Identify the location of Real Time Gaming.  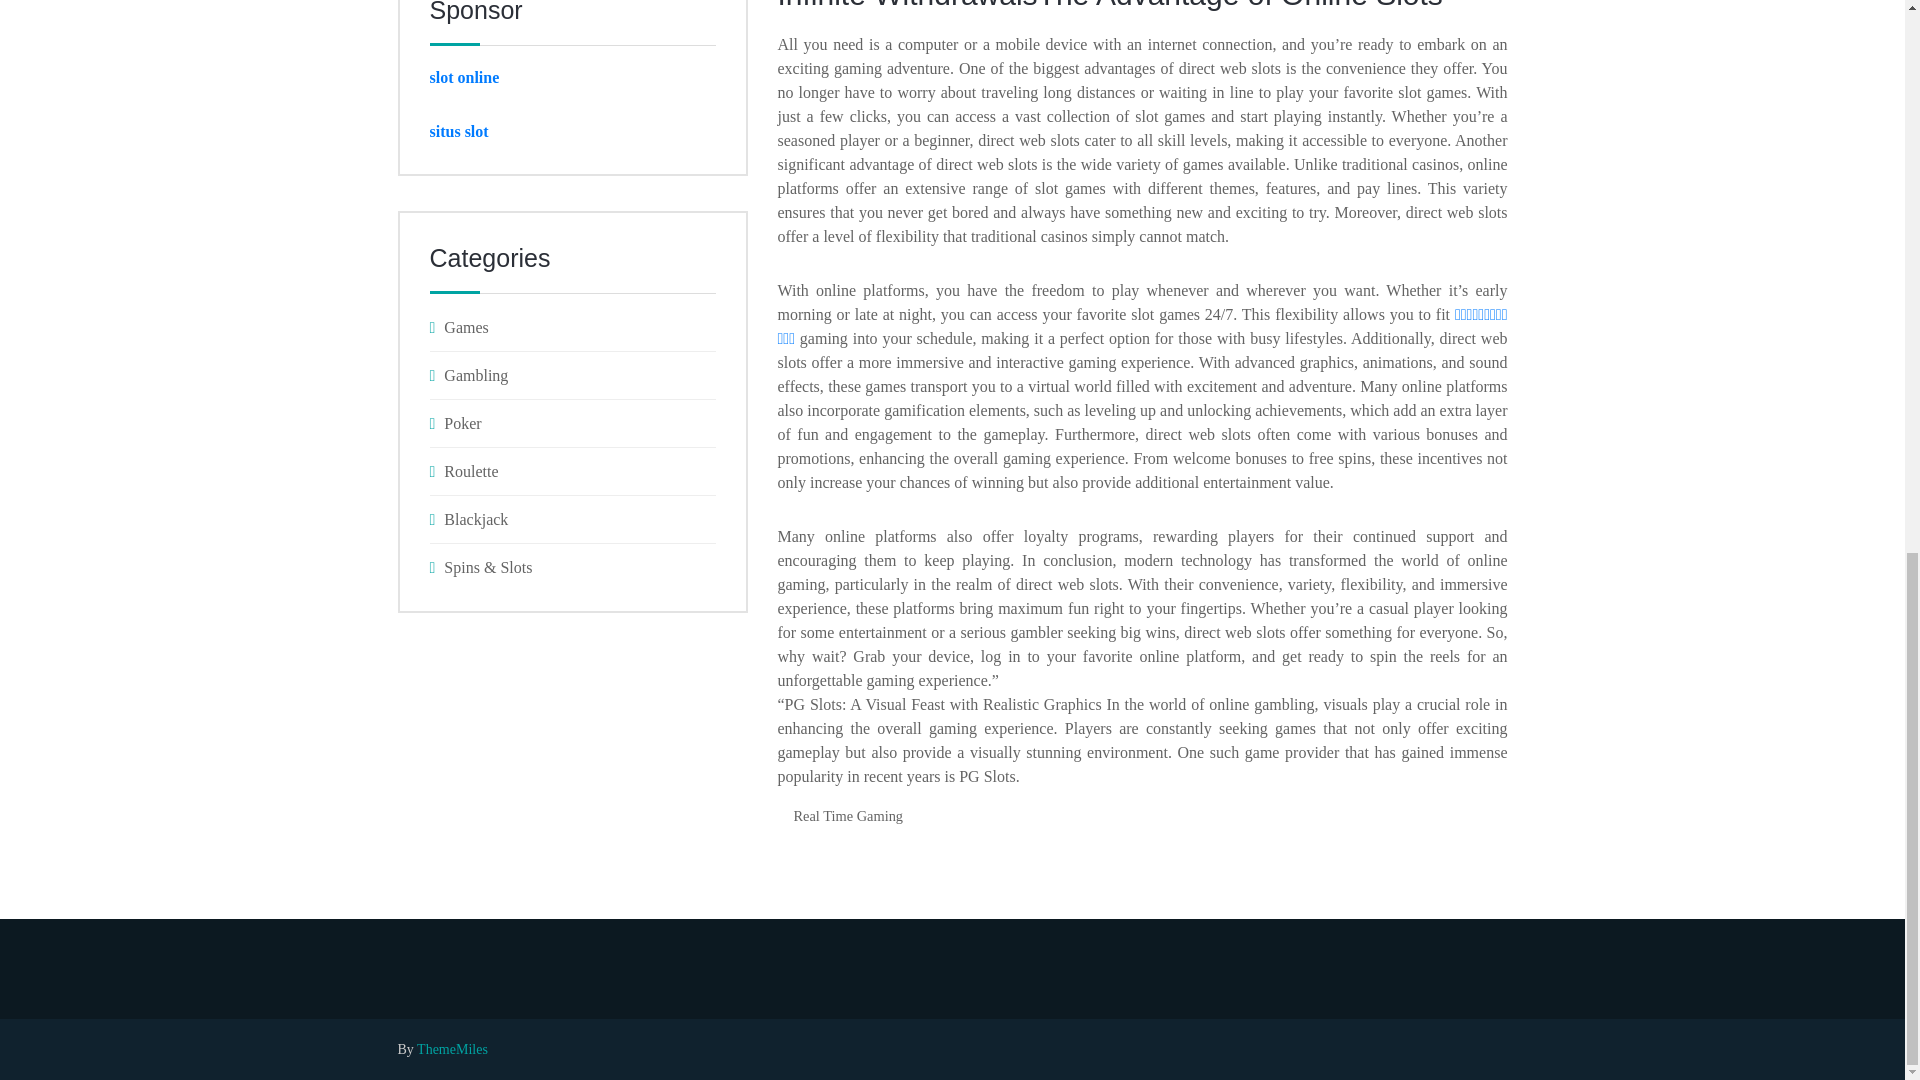
(848, 816).